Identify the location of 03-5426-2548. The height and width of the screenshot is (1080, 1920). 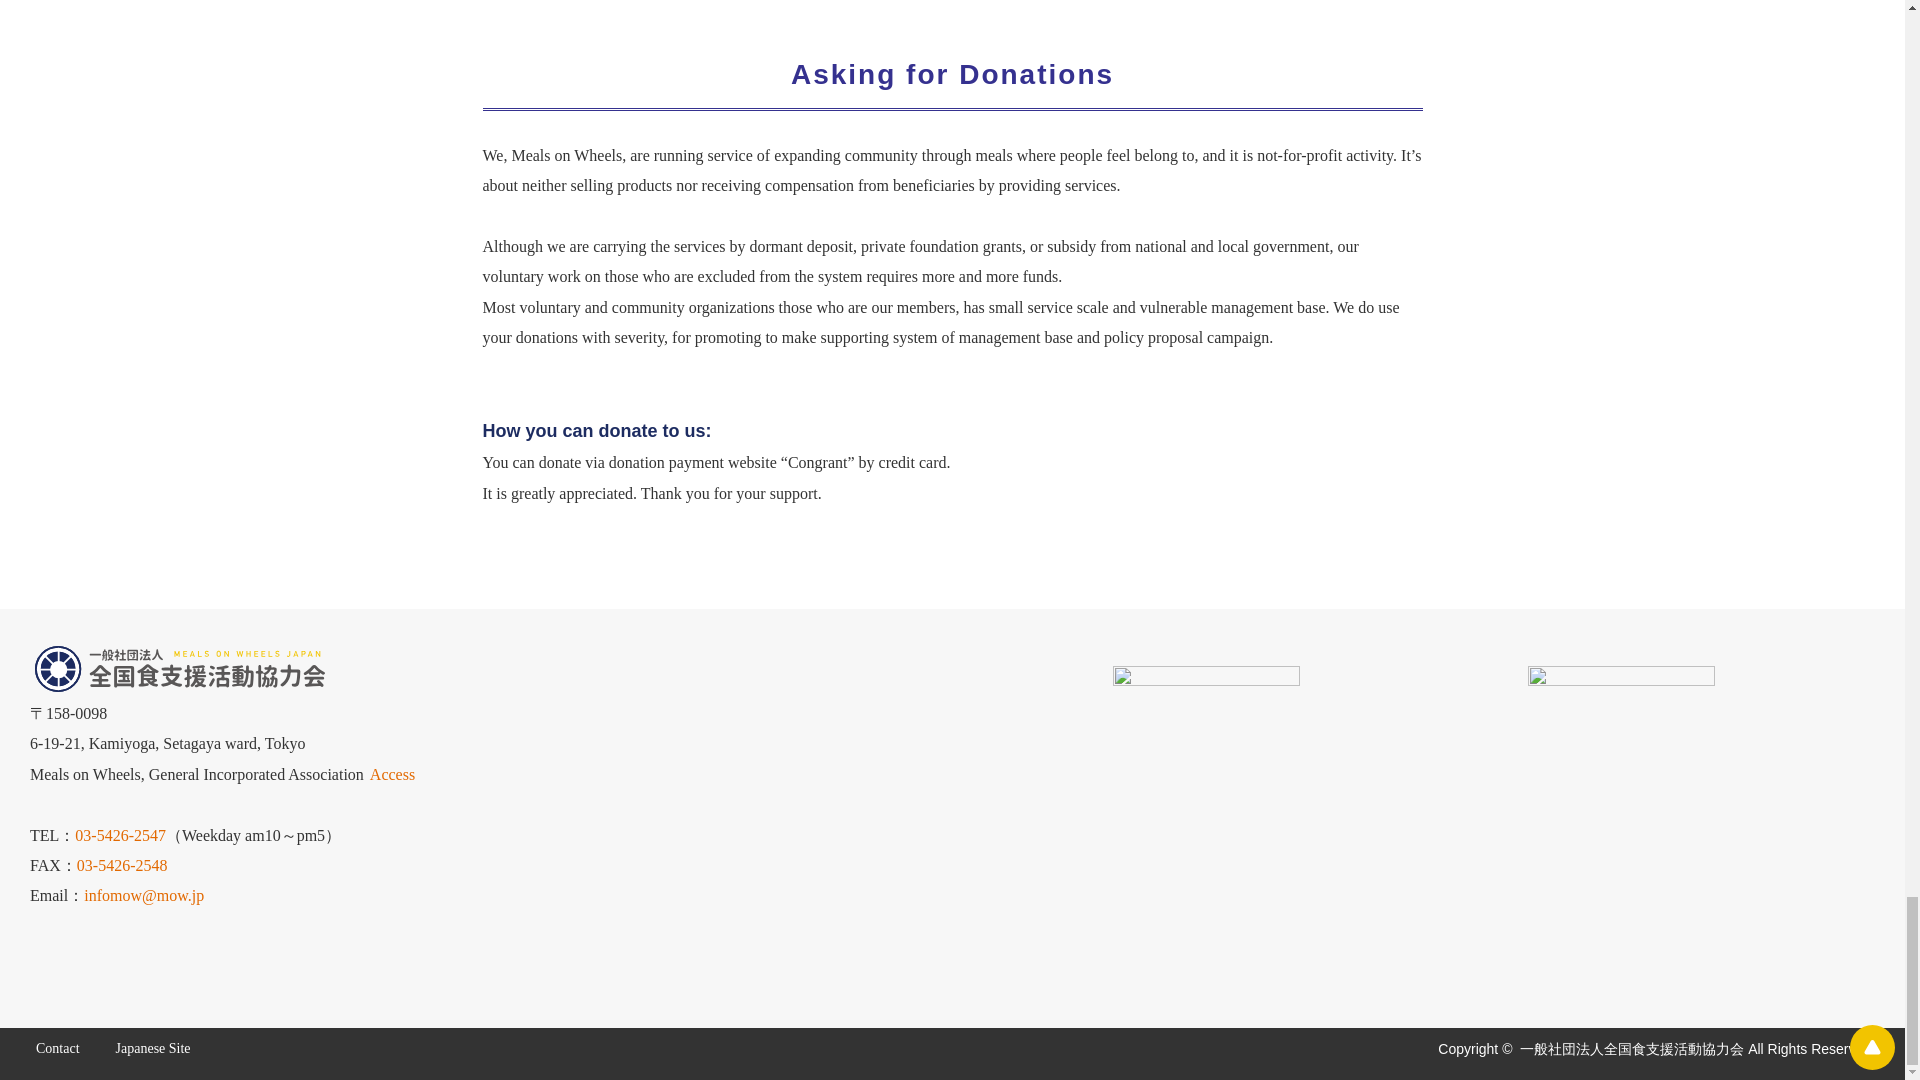
(122, 865).